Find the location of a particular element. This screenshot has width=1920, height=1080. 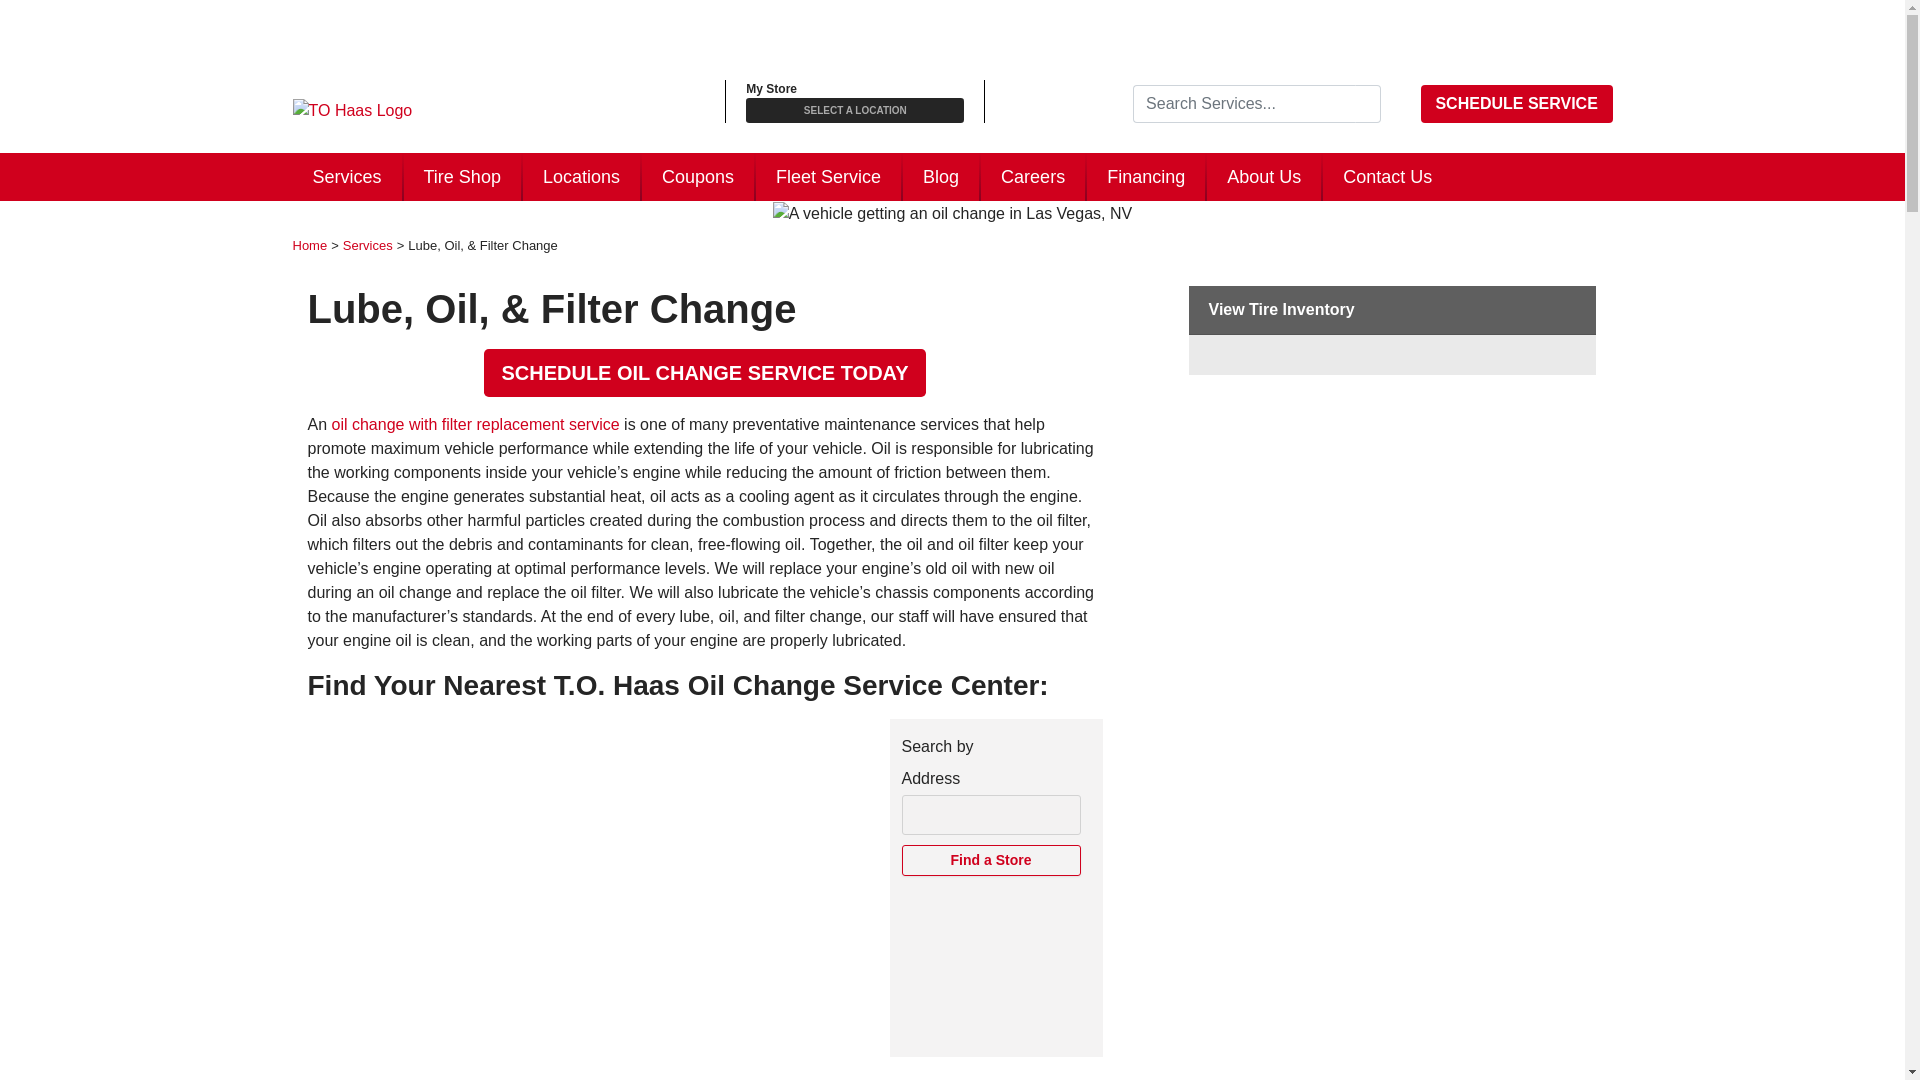

Go to TO Haas Tire. is located at coordinates (308, 244).